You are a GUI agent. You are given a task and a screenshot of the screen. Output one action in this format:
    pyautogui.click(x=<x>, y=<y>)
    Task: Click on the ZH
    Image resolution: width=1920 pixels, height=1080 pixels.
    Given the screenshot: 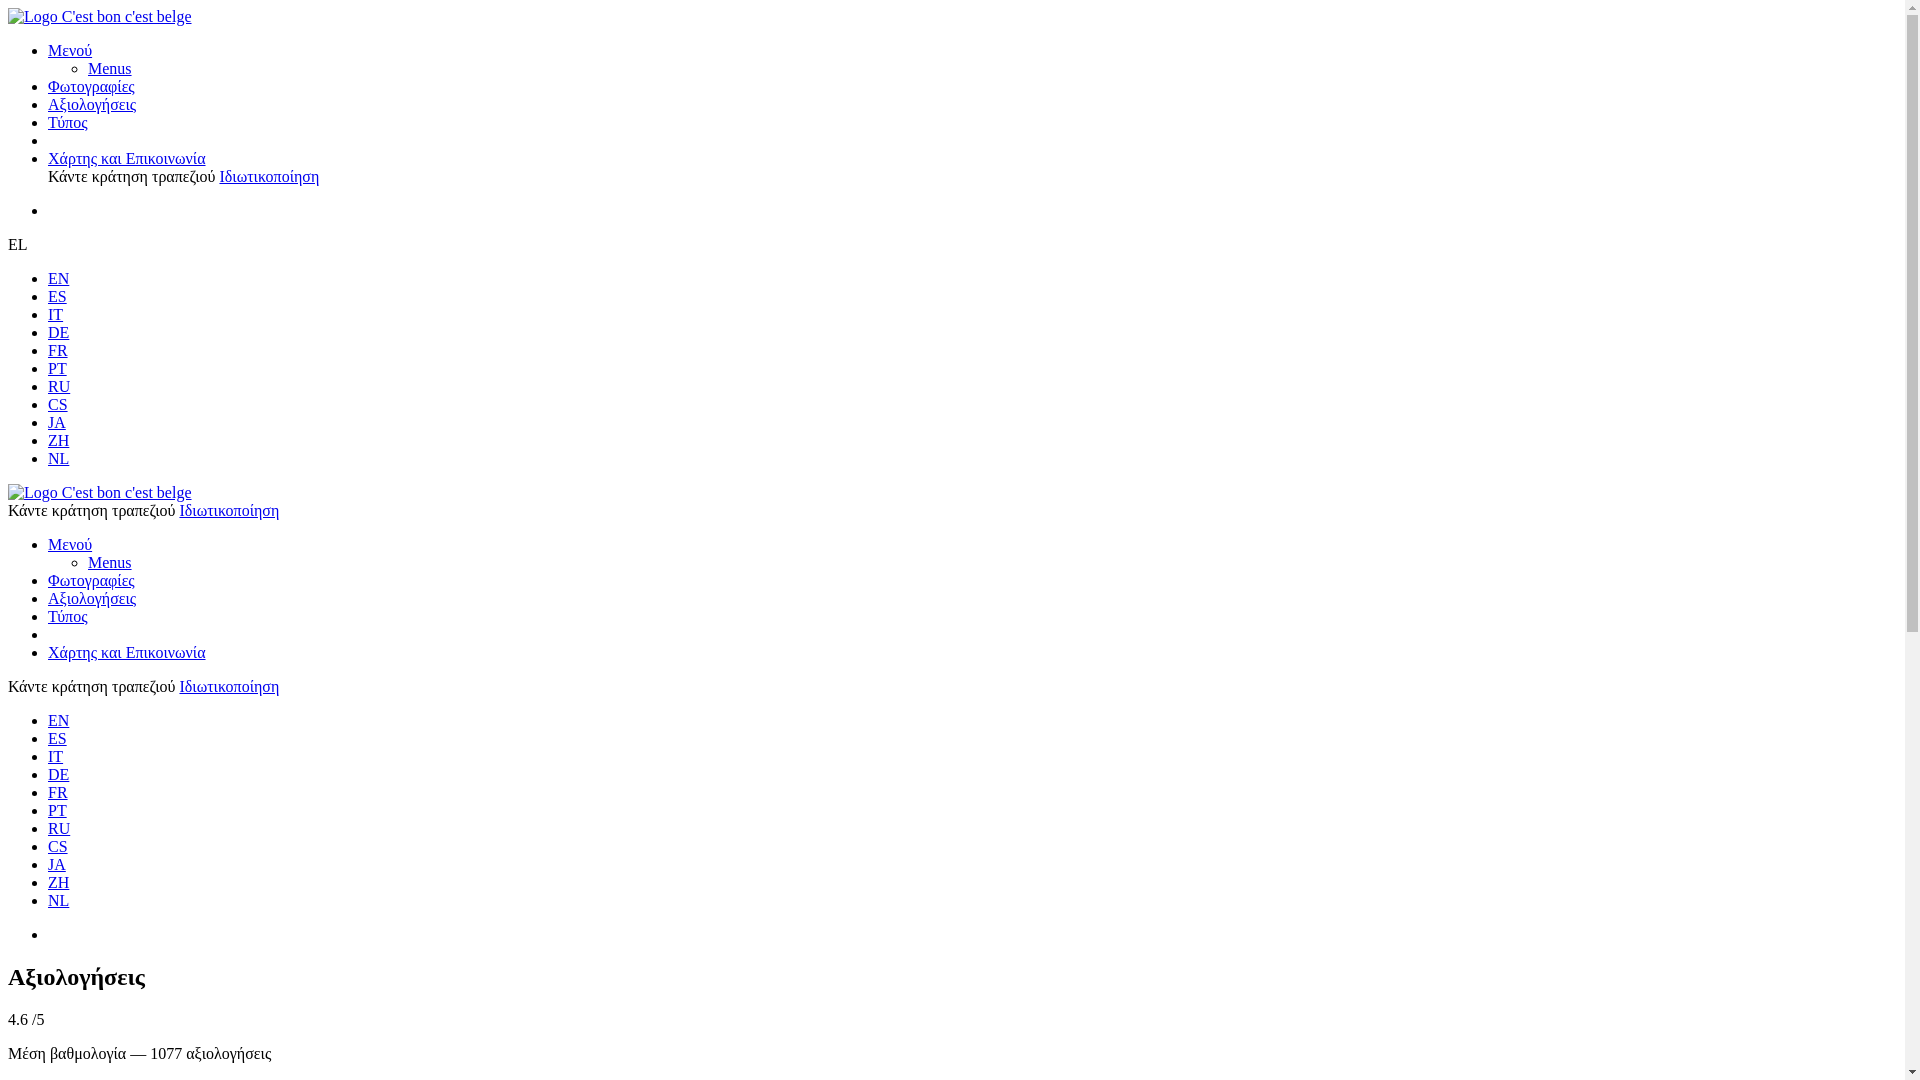 What is the action you would take?
    pyautogui.click(x=58, y=440)
    